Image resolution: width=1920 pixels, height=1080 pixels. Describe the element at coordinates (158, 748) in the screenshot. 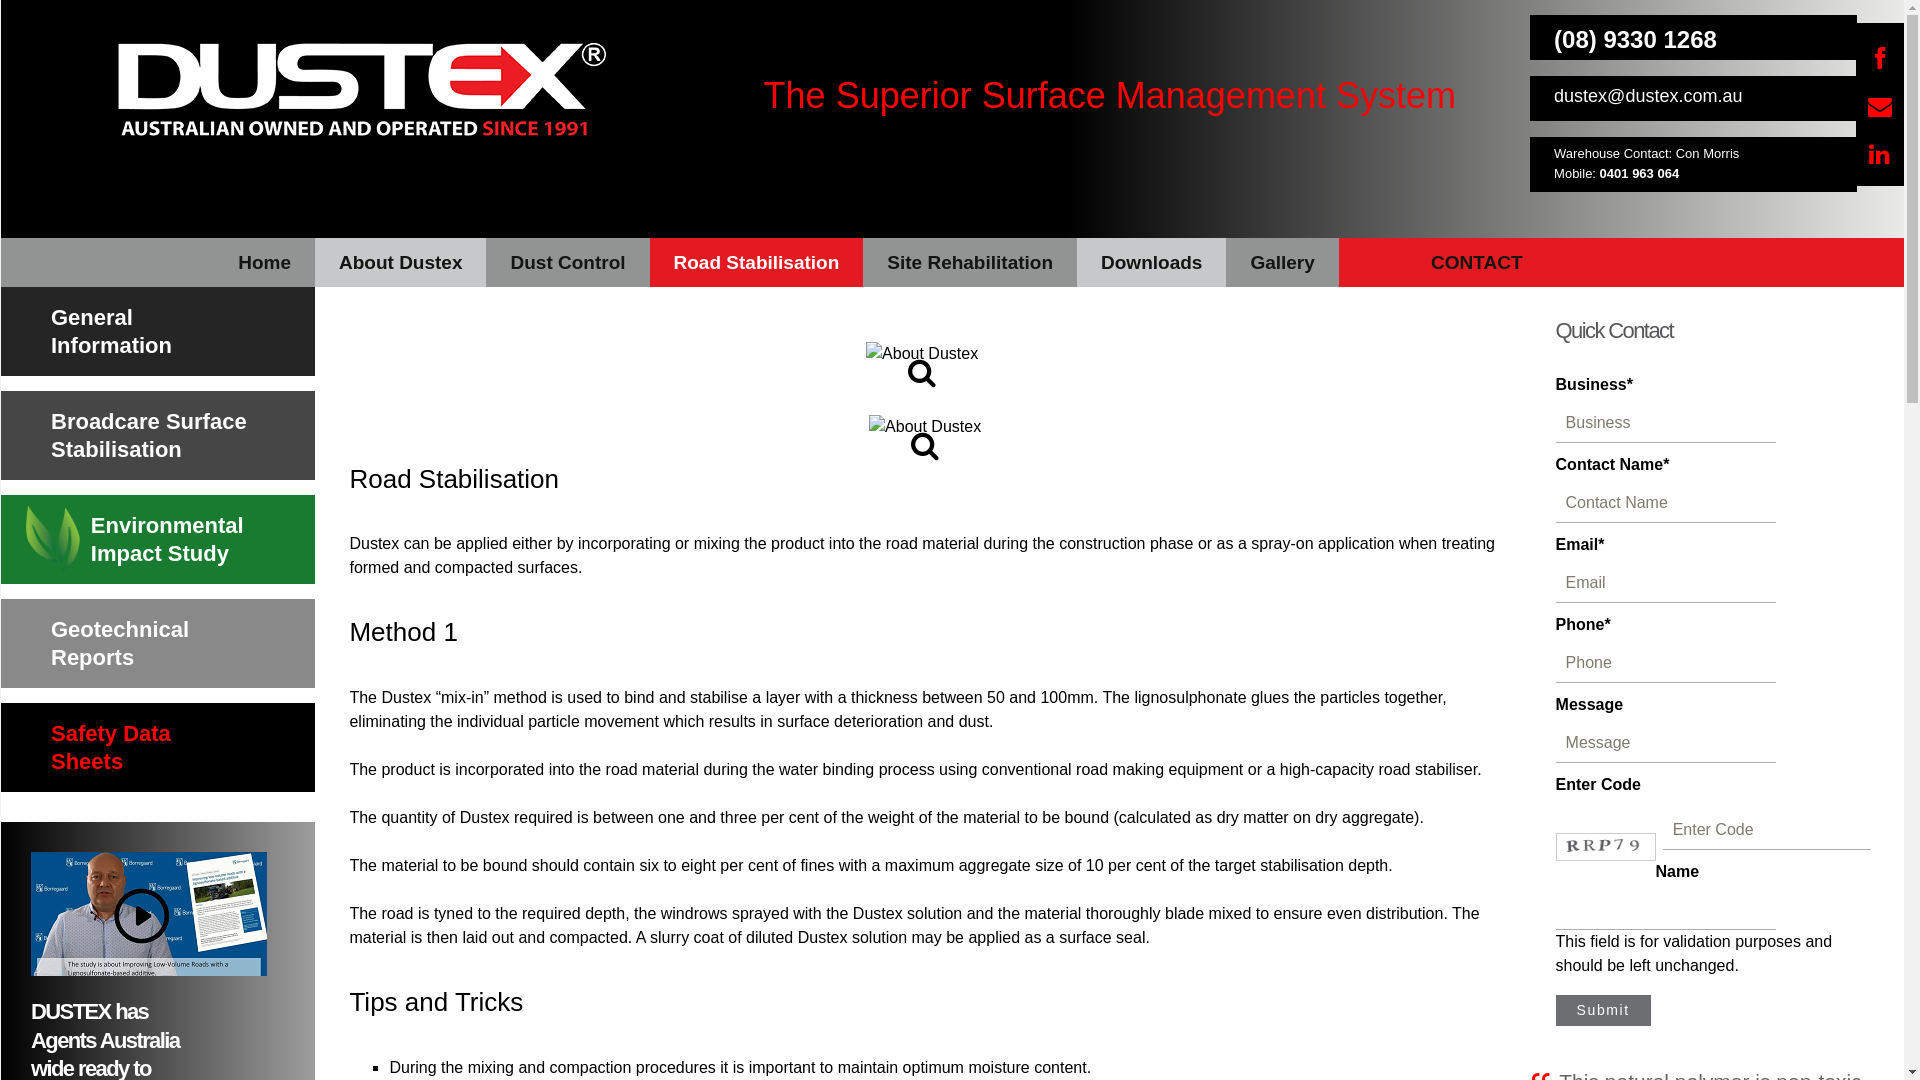

I see `Safety Data
Sheets` at that location.